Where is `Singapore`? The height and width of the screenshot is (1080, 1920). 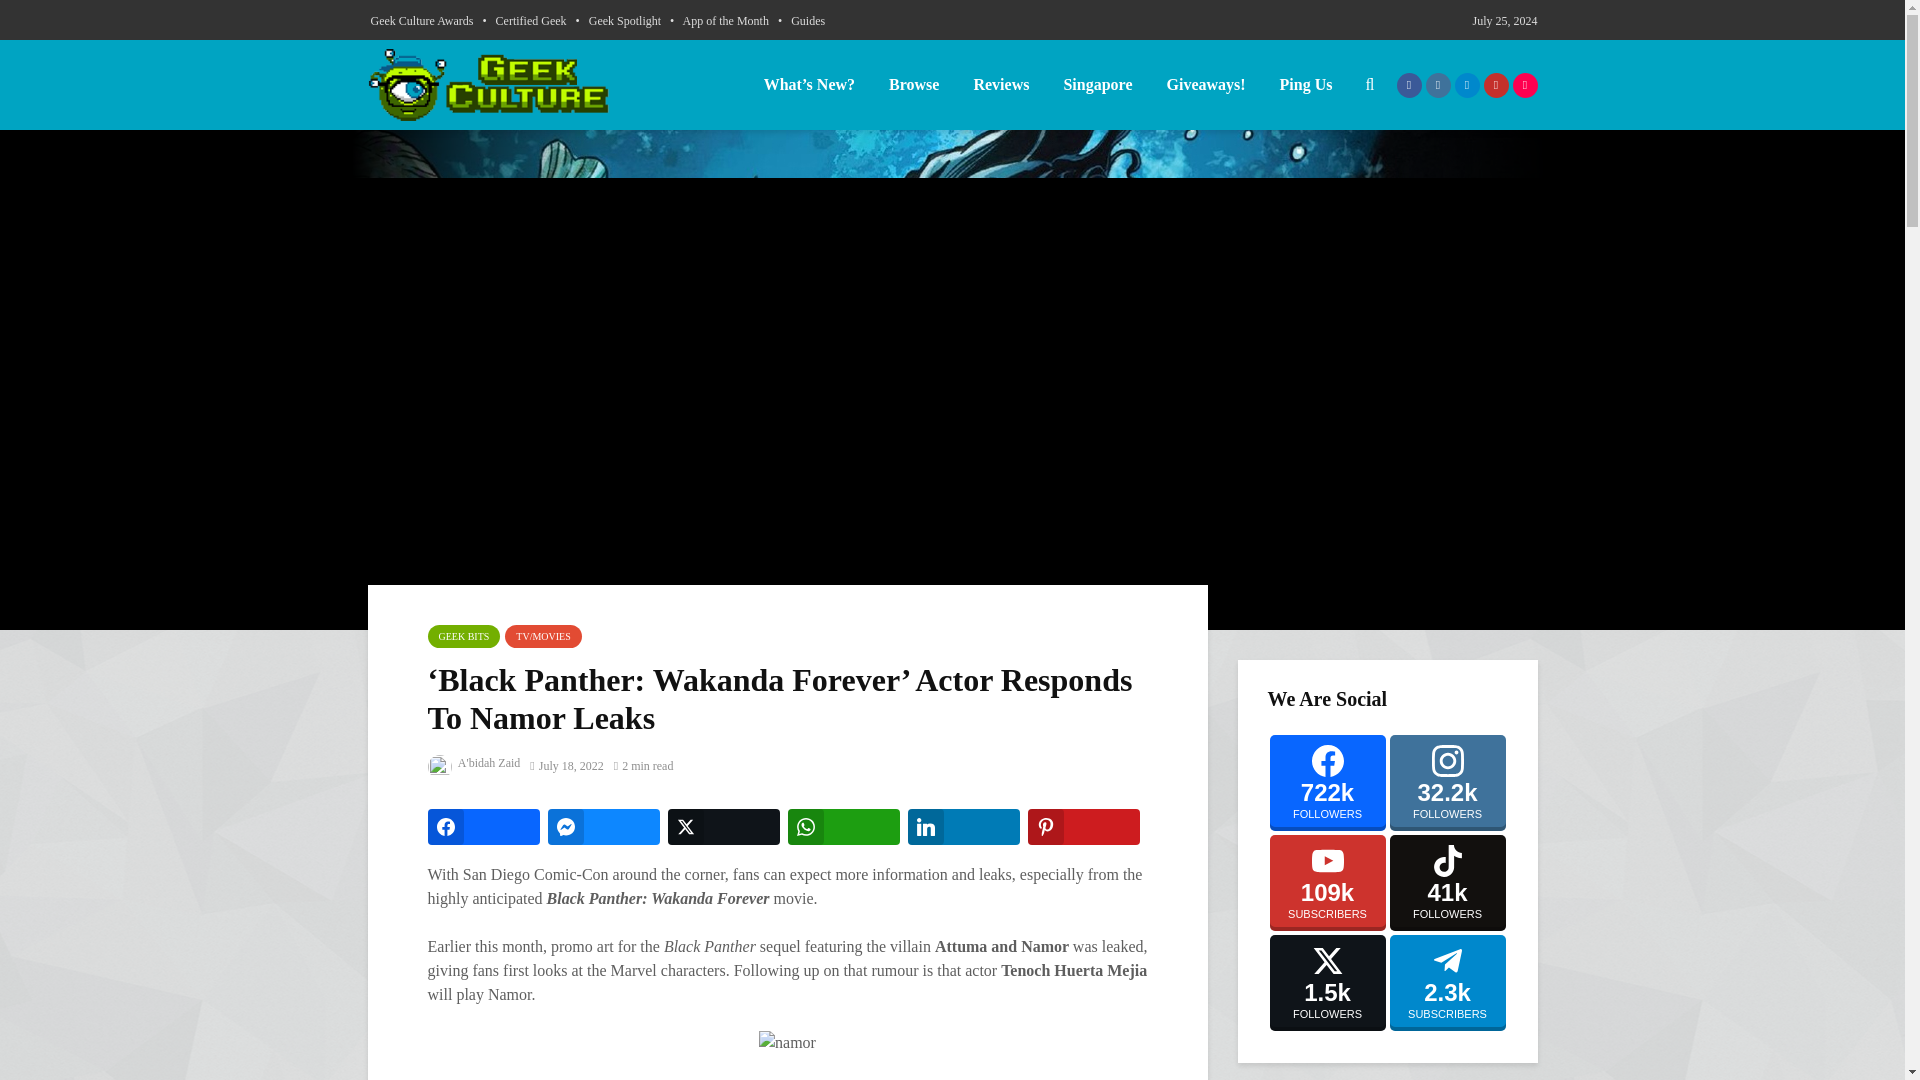 Singapore is located at coordinates (1097, 84).